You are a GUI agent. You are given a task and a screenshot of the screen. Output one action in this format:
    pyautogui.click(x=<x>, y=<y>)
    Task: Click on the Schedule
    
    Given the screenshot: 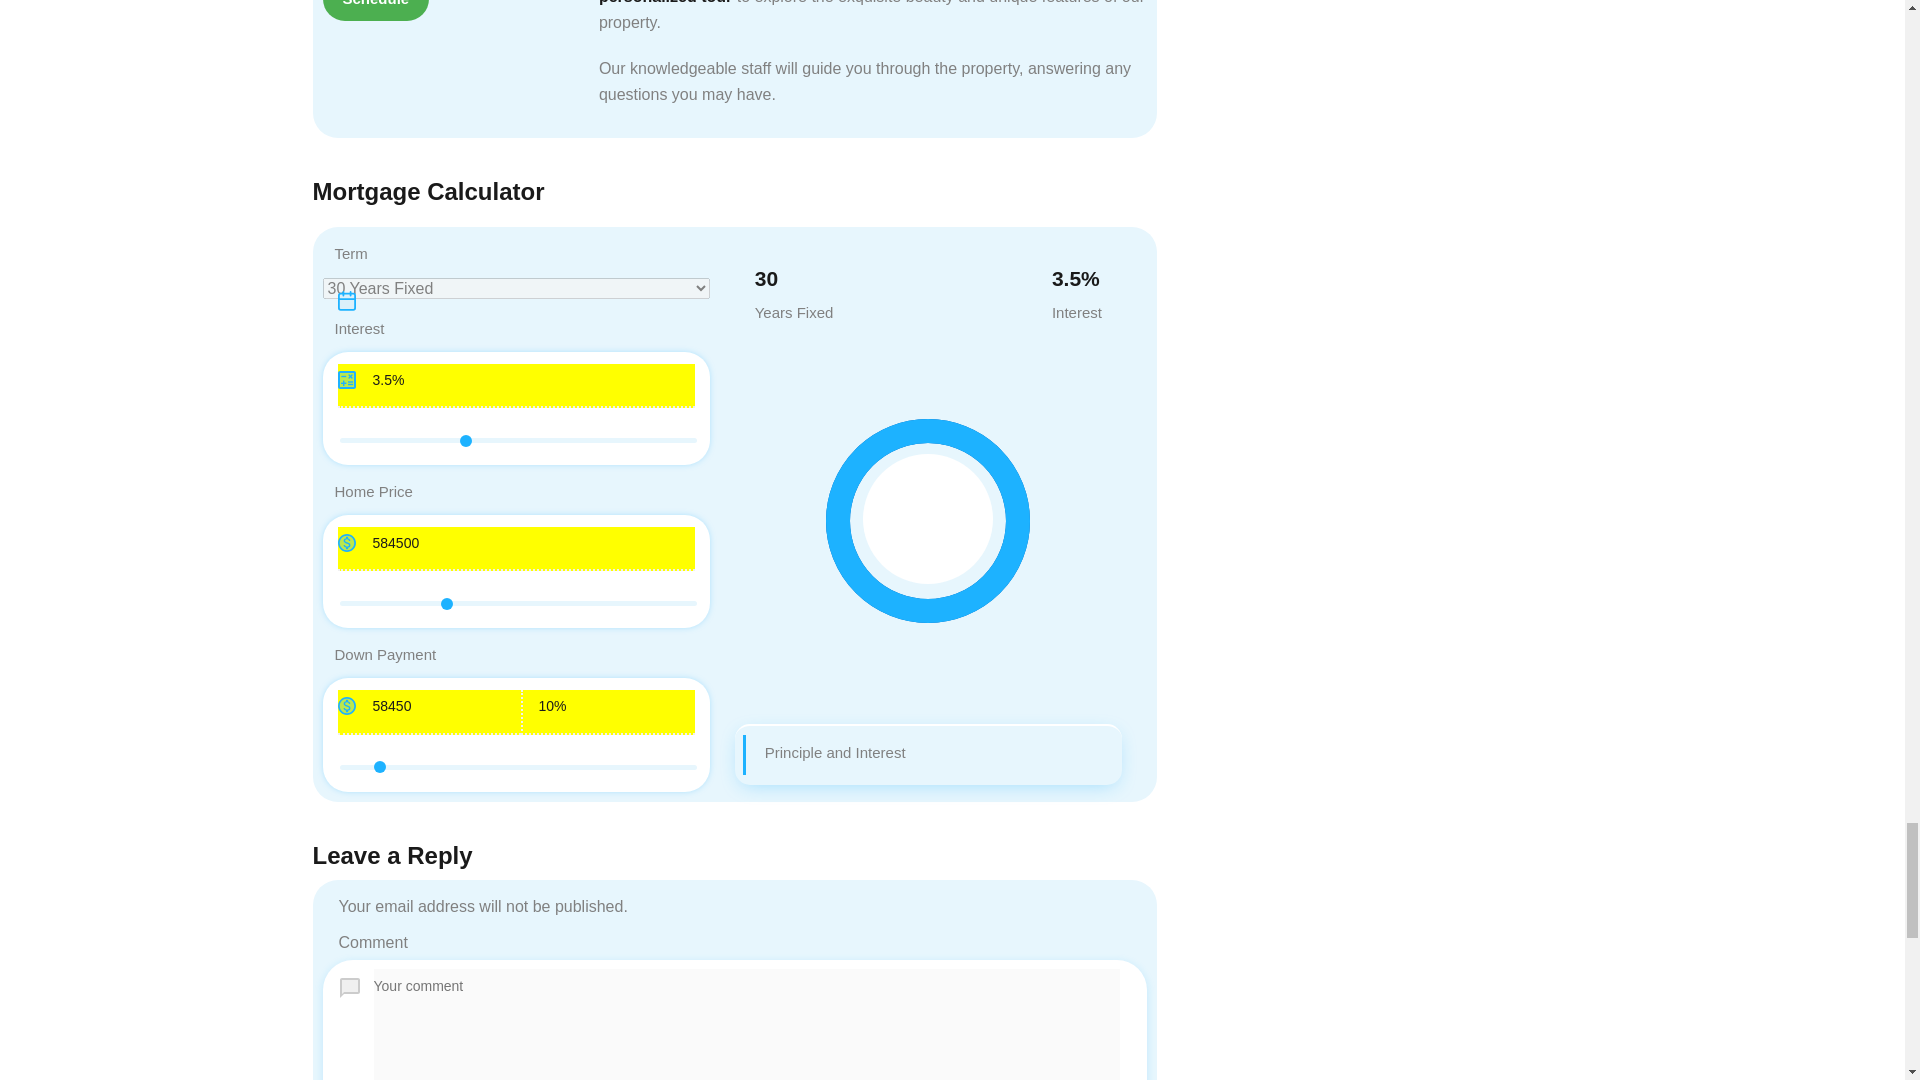 What is the action you would take?
    pyautogui.click(x=375, y=10)
    